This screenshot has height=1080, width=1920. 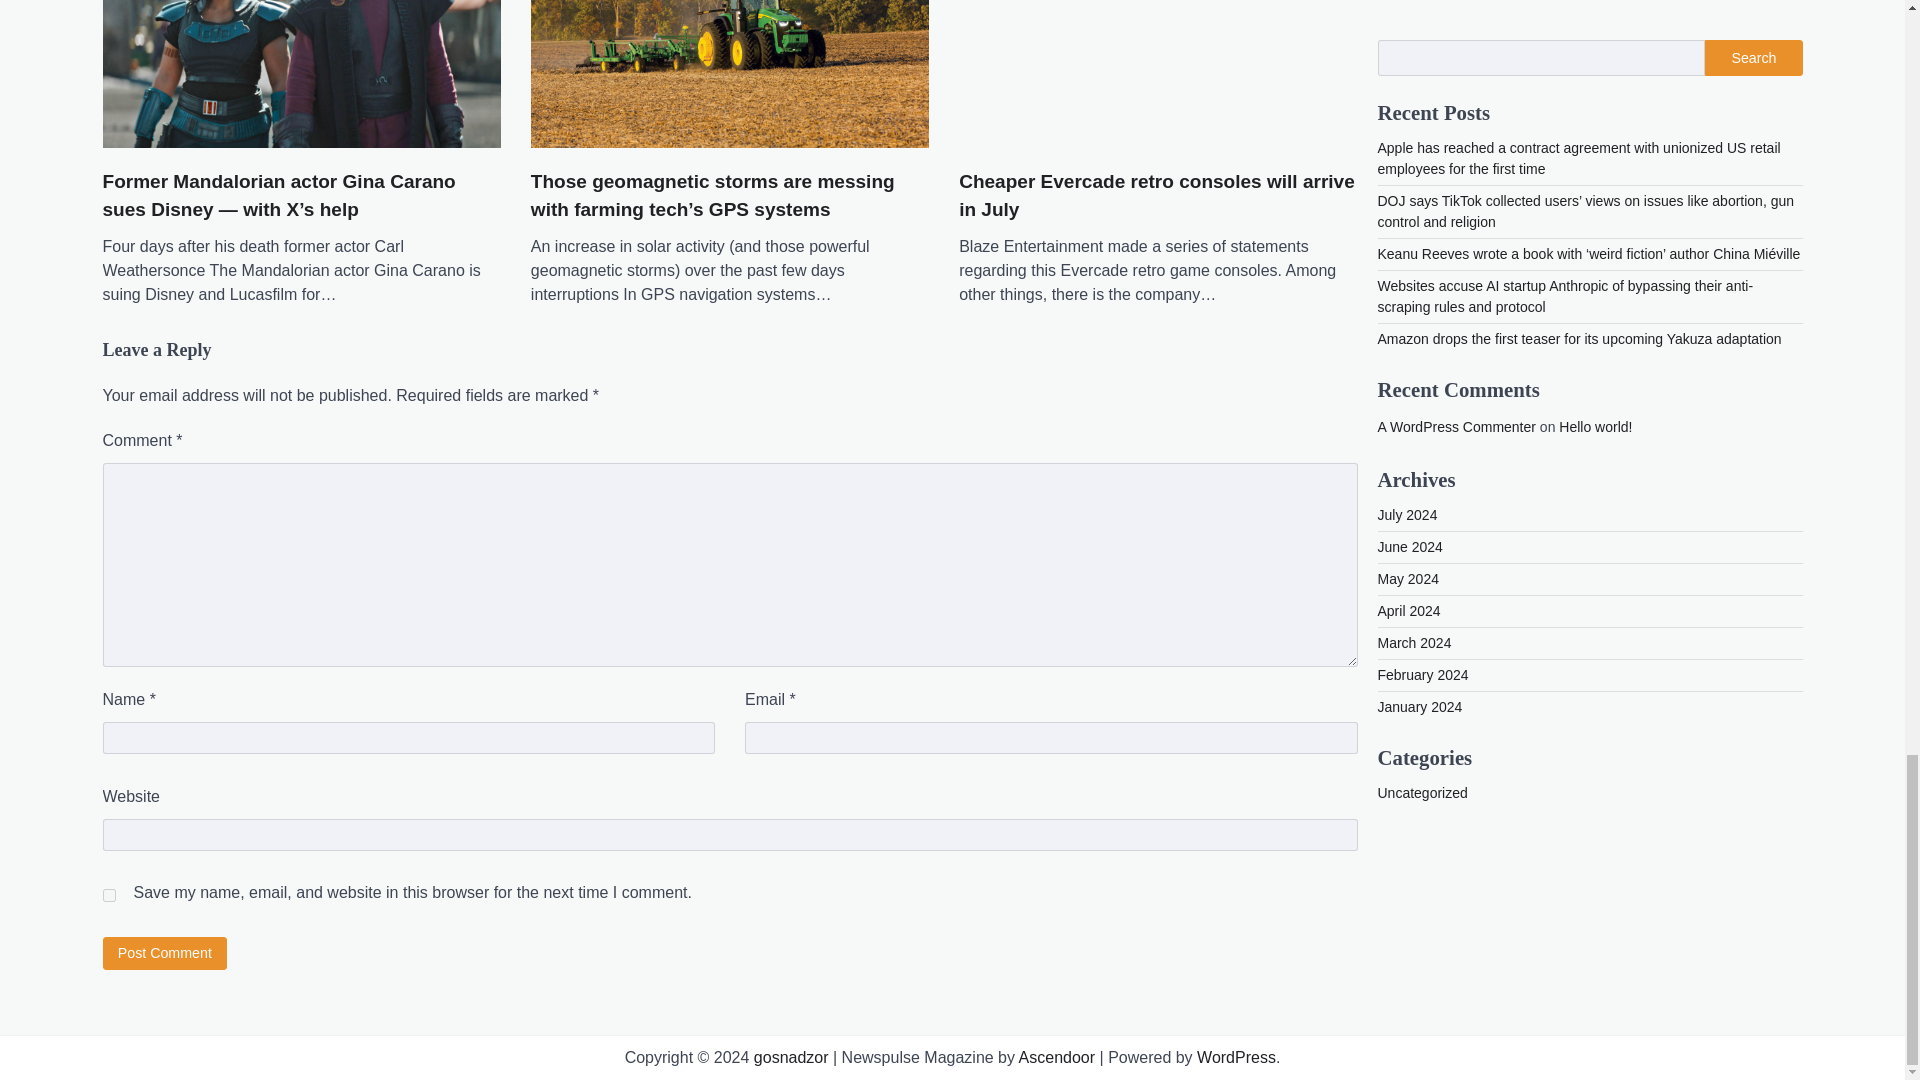 What do you see at coordinates (792, 1056) in the screenshot?
I see `gosnadzor` at bounding box center [792, 1056].